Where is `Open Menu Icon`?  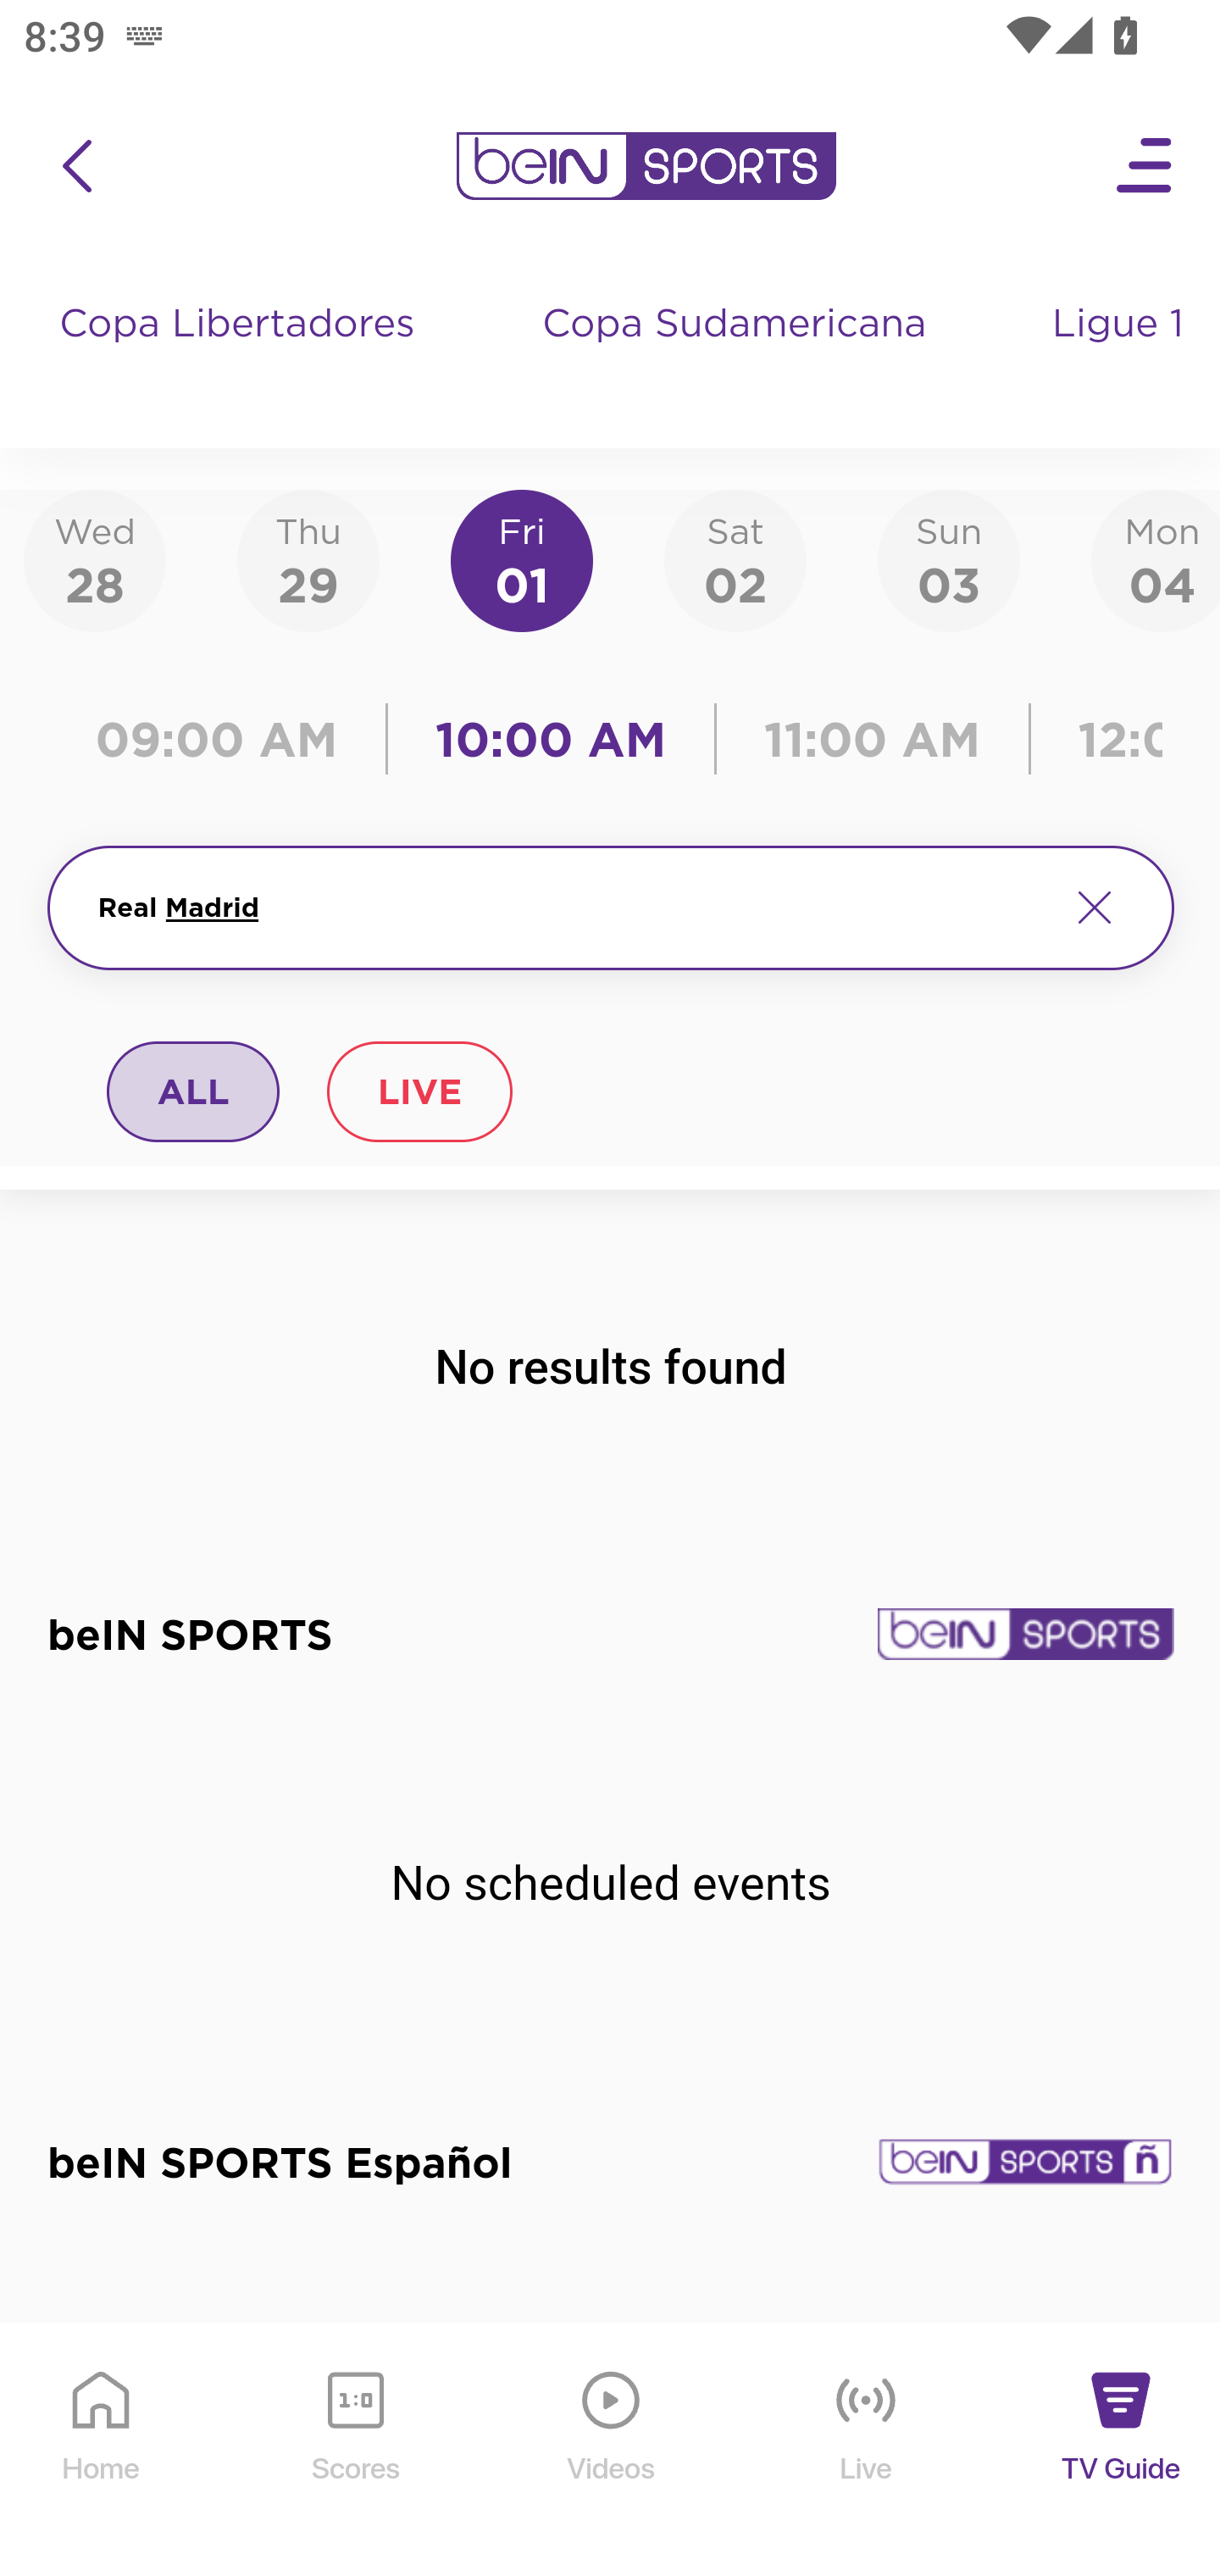
Open Menu Icon is located at coordinates (1145, 166).